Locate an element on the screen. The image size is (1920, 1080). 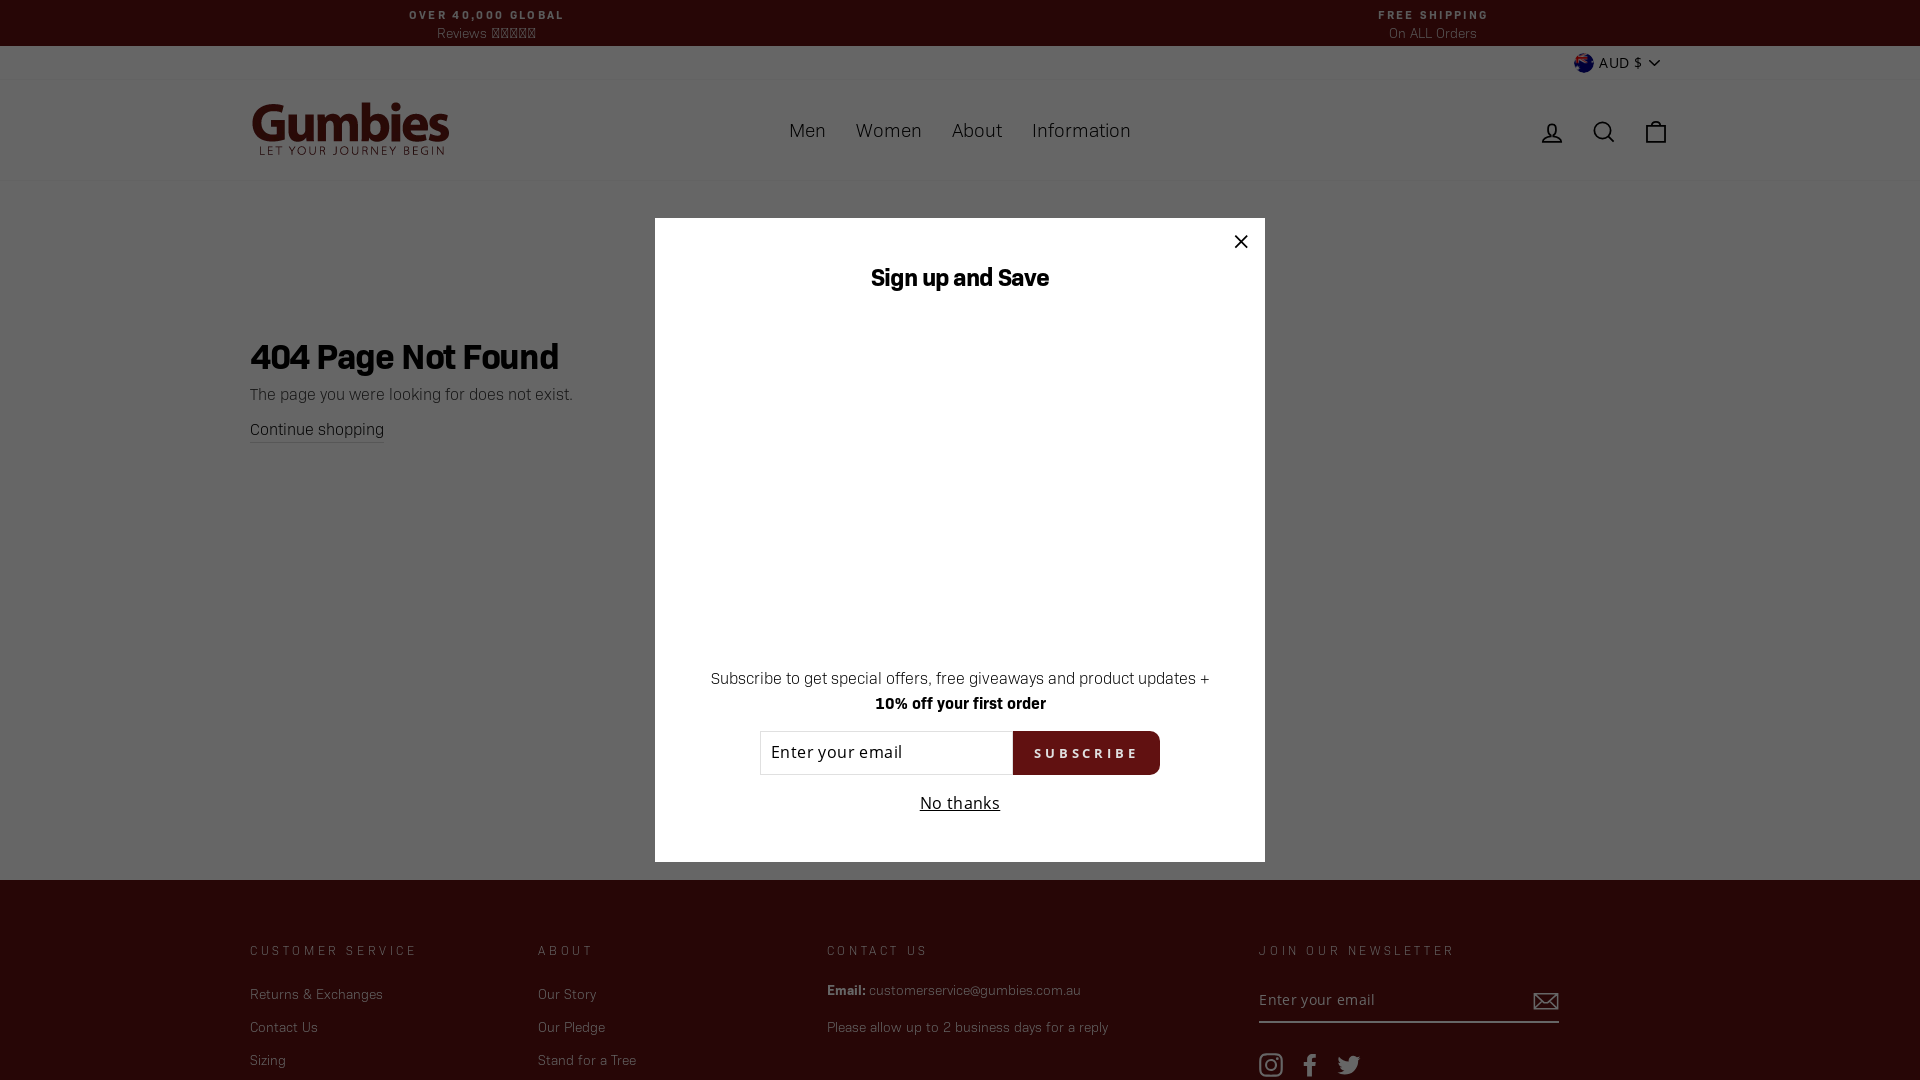
About is located at coordinates (977, 130).